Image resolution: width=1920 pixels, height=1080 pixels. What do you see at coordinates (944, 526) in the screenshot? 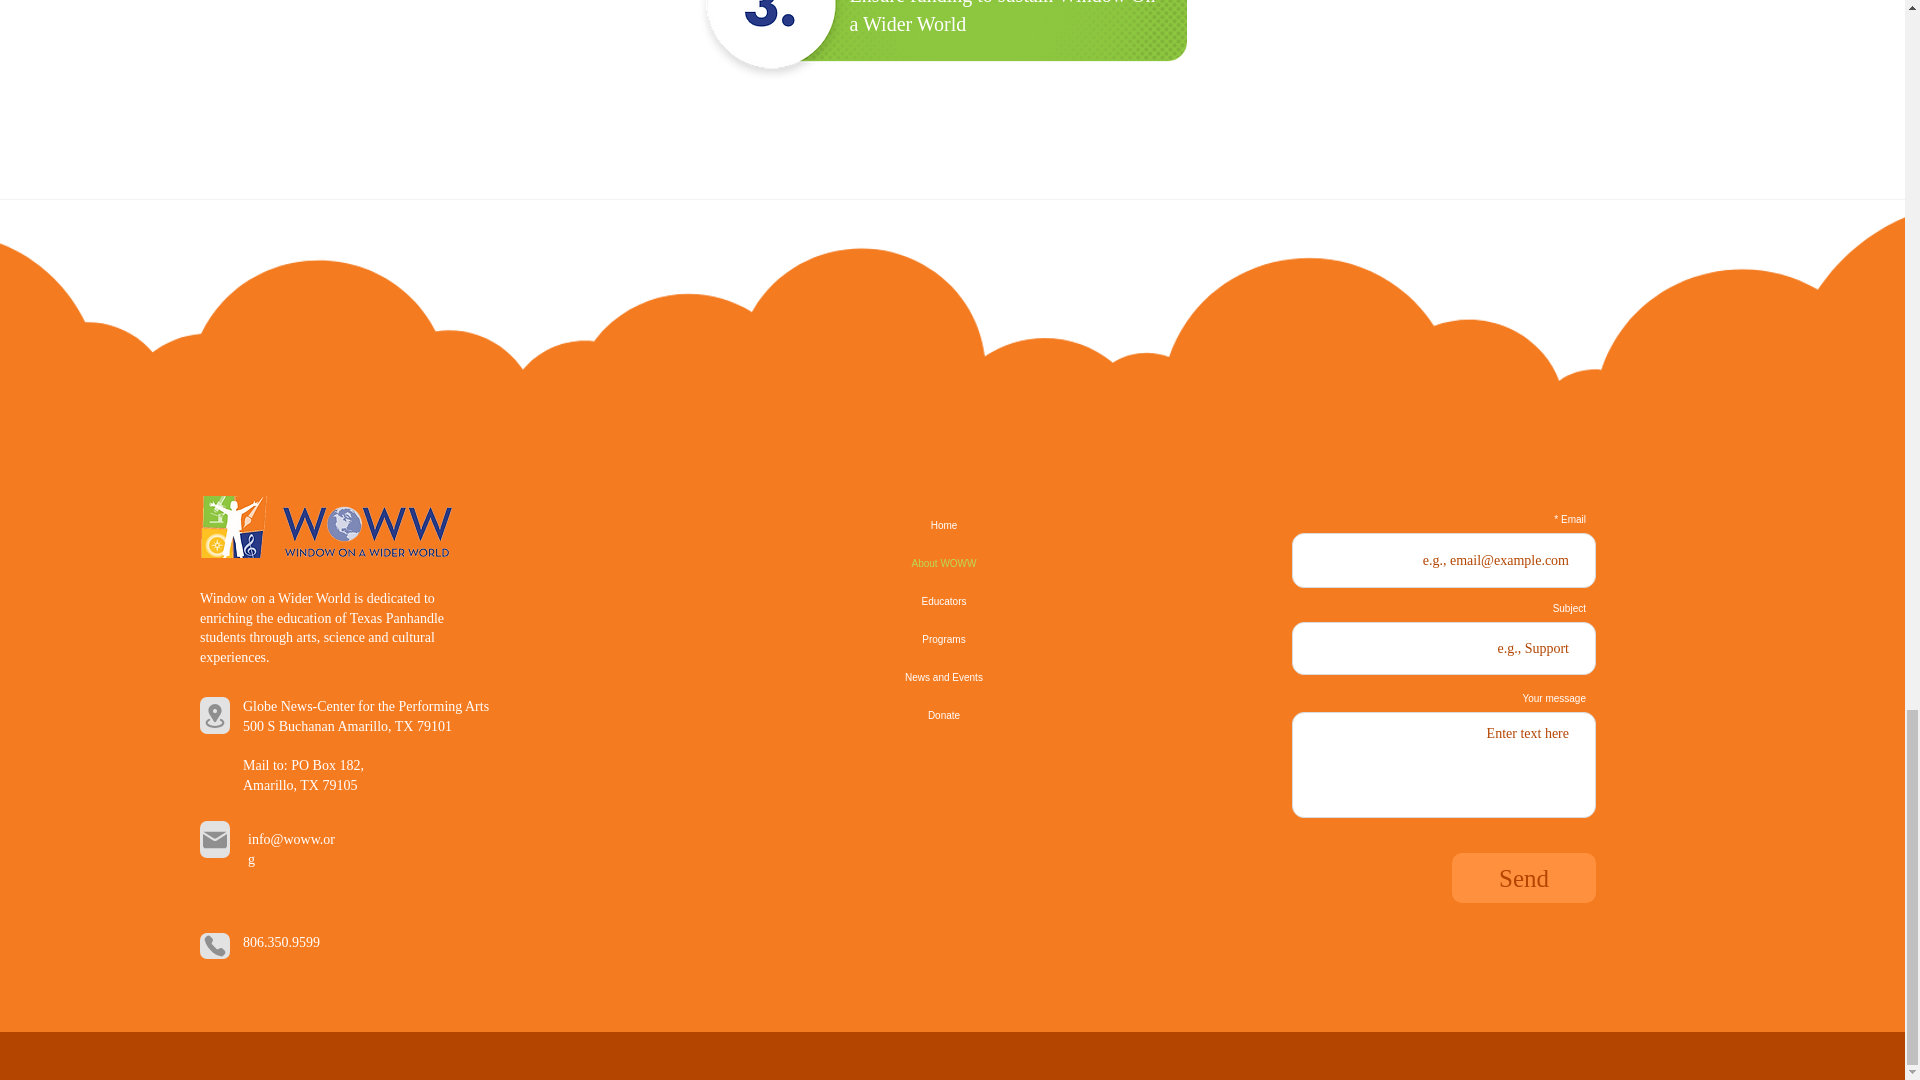
I see `Home` at bounding box center [944, 526].